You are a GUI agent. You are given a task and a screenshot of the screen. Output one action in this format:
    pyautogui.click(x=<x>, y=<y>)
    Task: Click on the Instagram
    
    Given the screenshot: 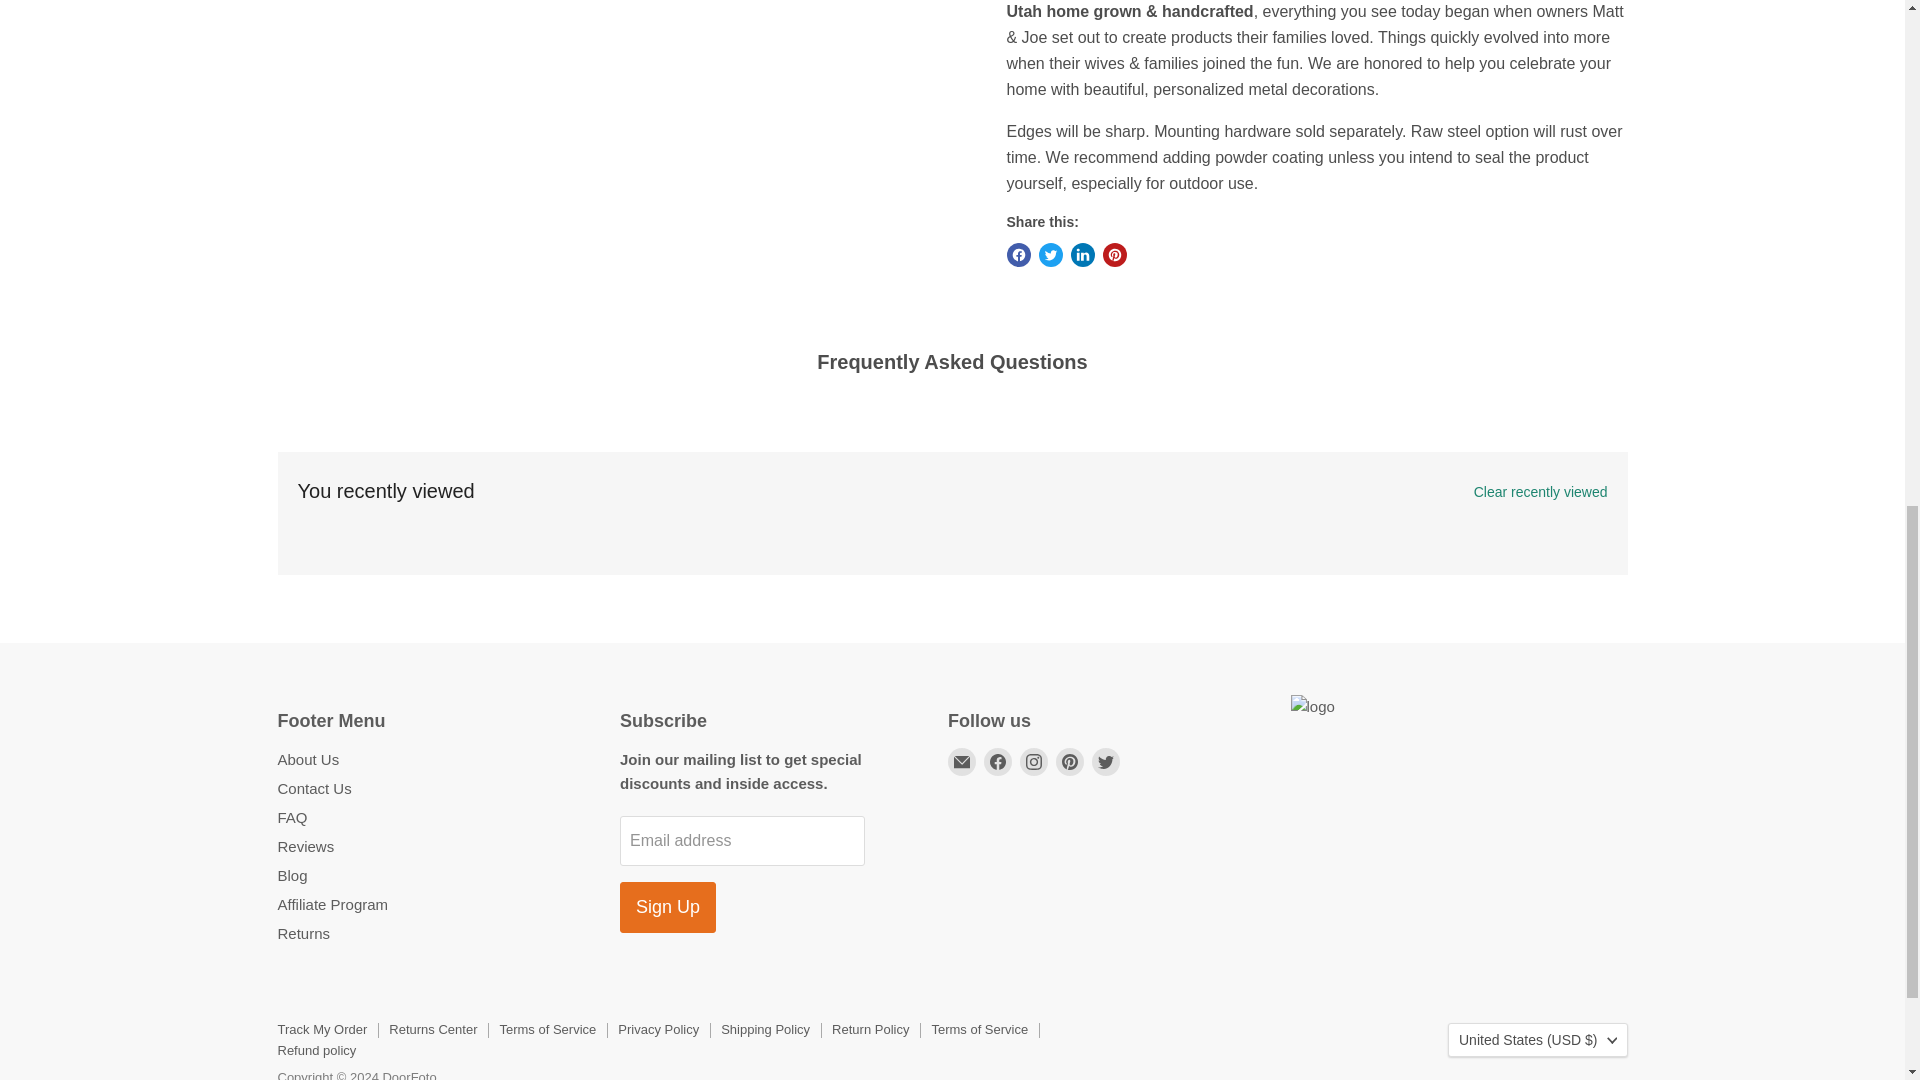 What is the action you would take?
    pyautogui.click(x=1034, y=762)
    